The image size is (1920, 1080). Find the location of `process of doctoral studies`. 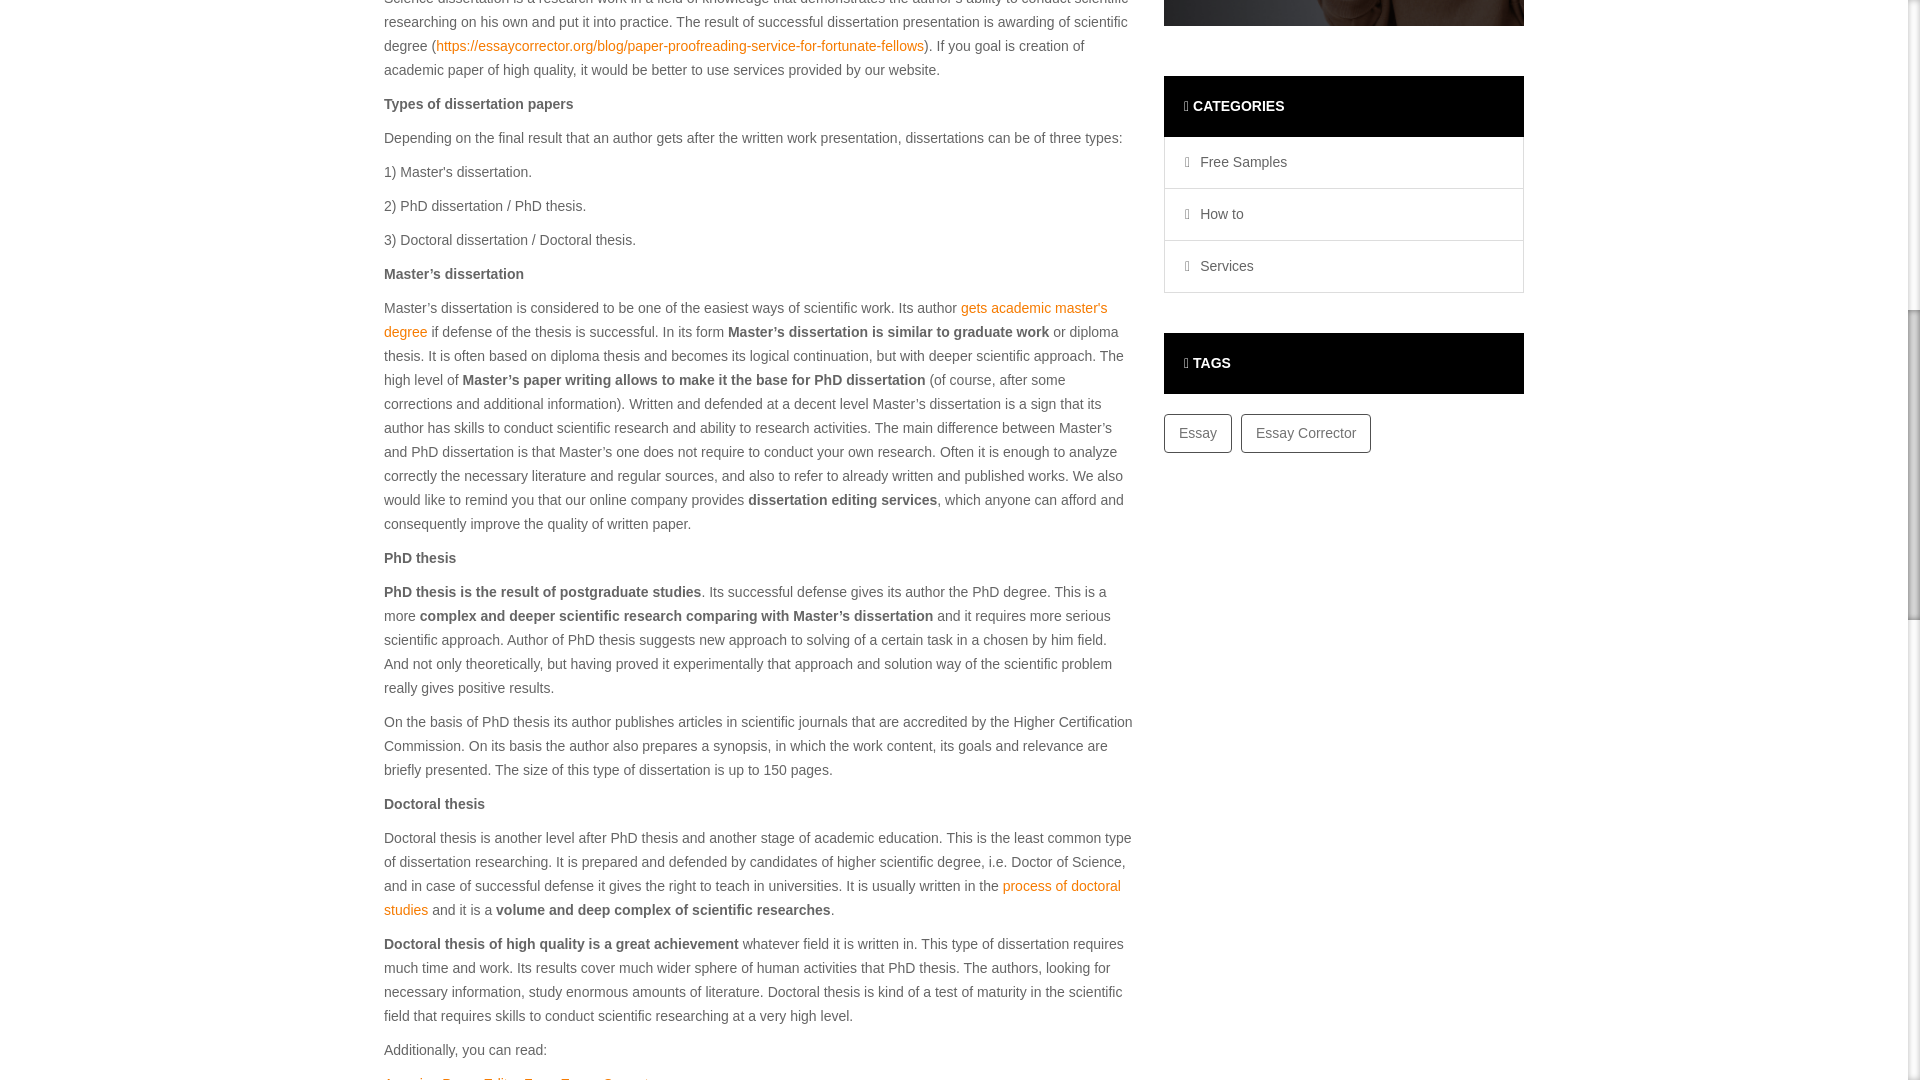

process of doctoral studies is located at coordinates (752, 898).